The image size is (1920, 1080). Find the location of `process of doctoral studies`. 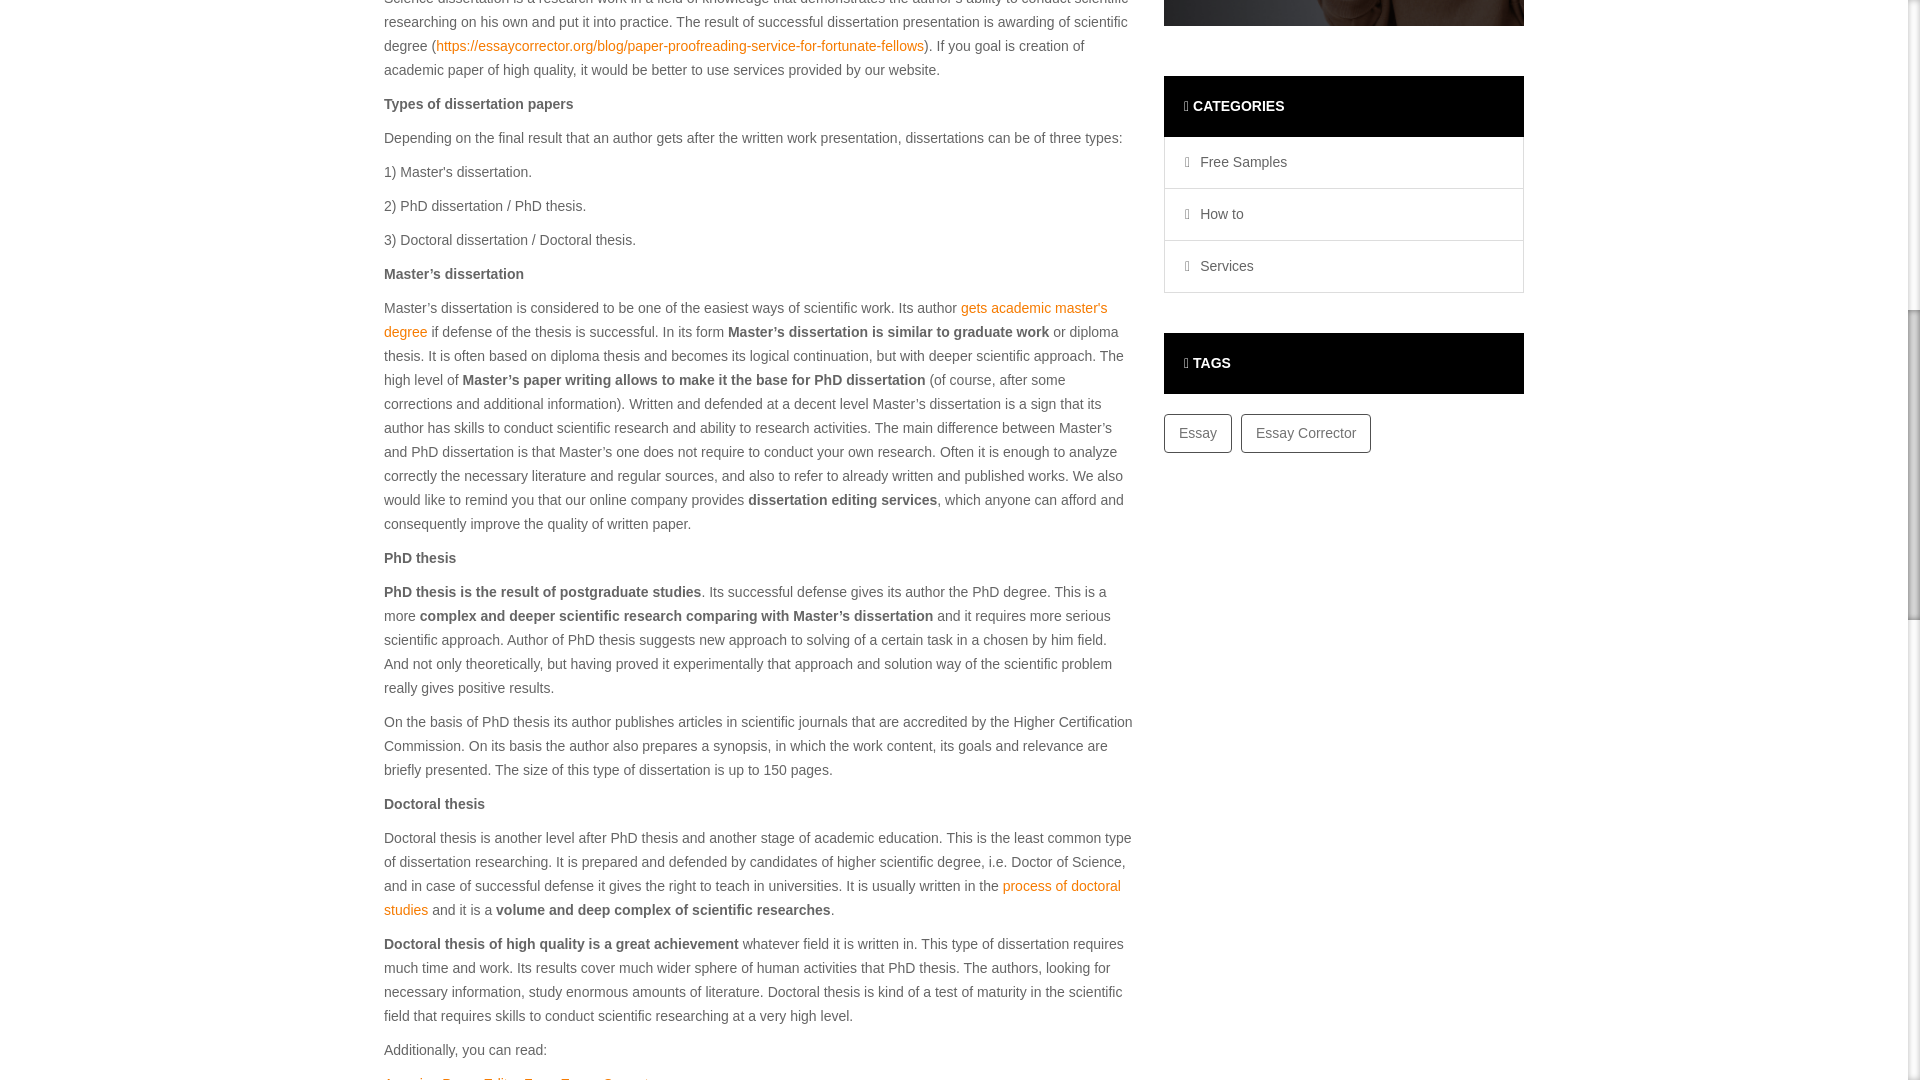

process of doctoral studies is located at coordinates (752, 898).